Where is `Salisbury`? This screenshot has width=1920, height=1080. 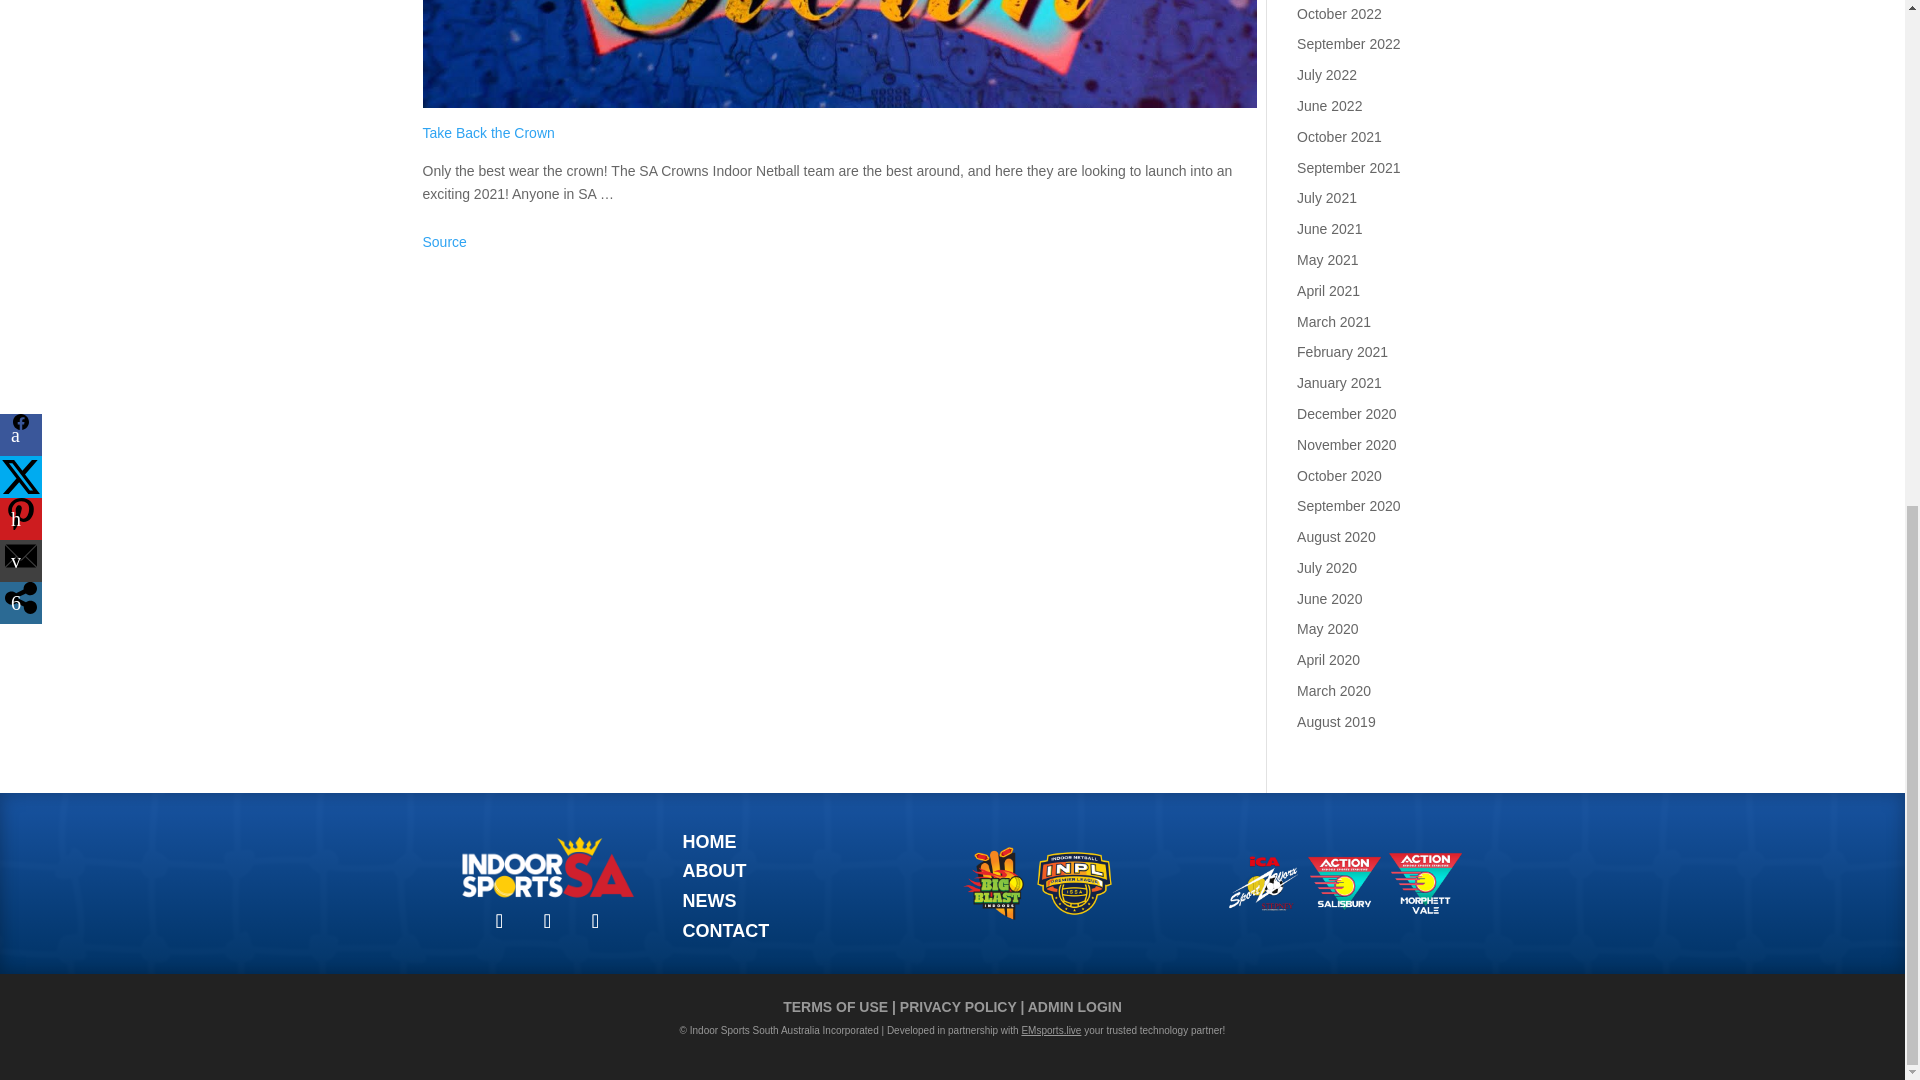 Salisbury is located at coordinates (1344, 884).